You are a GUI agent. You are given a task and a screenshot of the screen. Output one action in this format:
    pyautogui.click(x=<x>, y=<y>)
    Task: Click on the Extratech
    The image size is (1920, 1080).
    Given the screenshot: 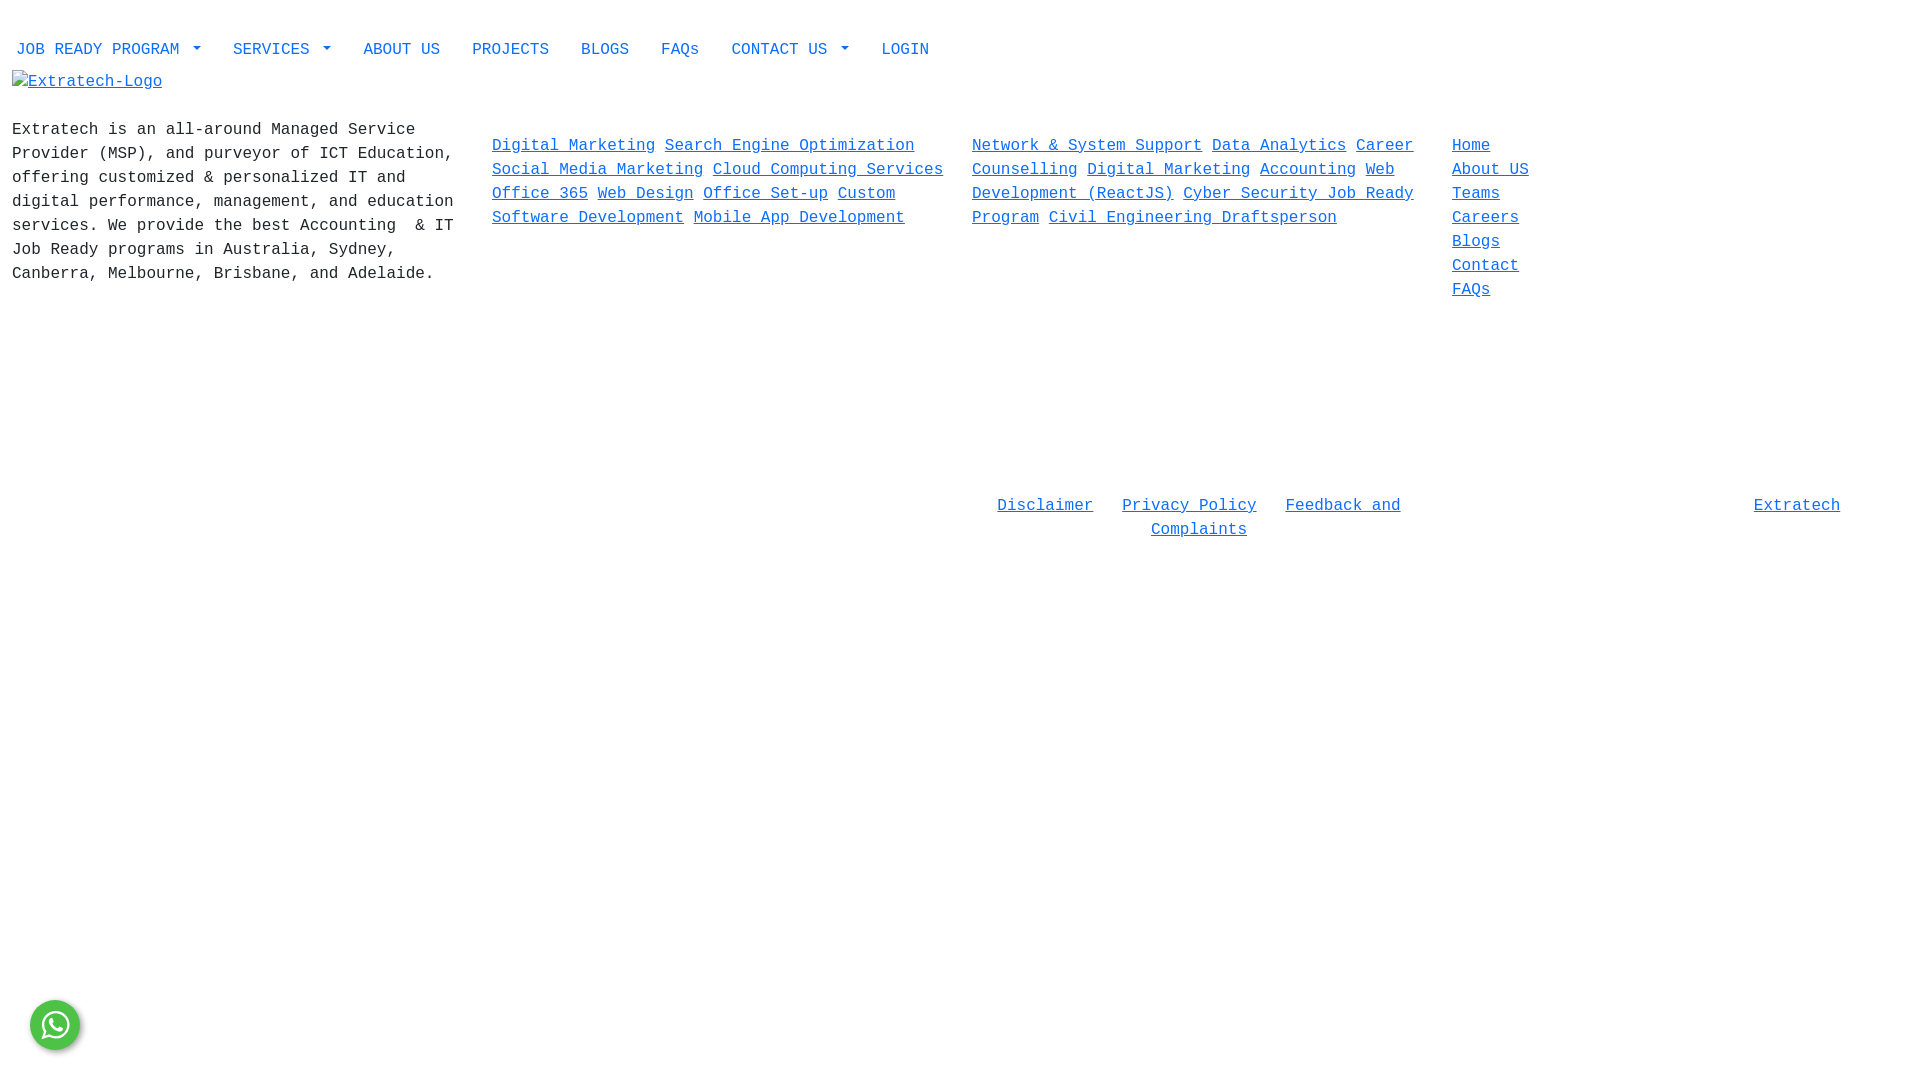 What is the action you would take?
    pyautogui.click(x=1797, y=506)
    